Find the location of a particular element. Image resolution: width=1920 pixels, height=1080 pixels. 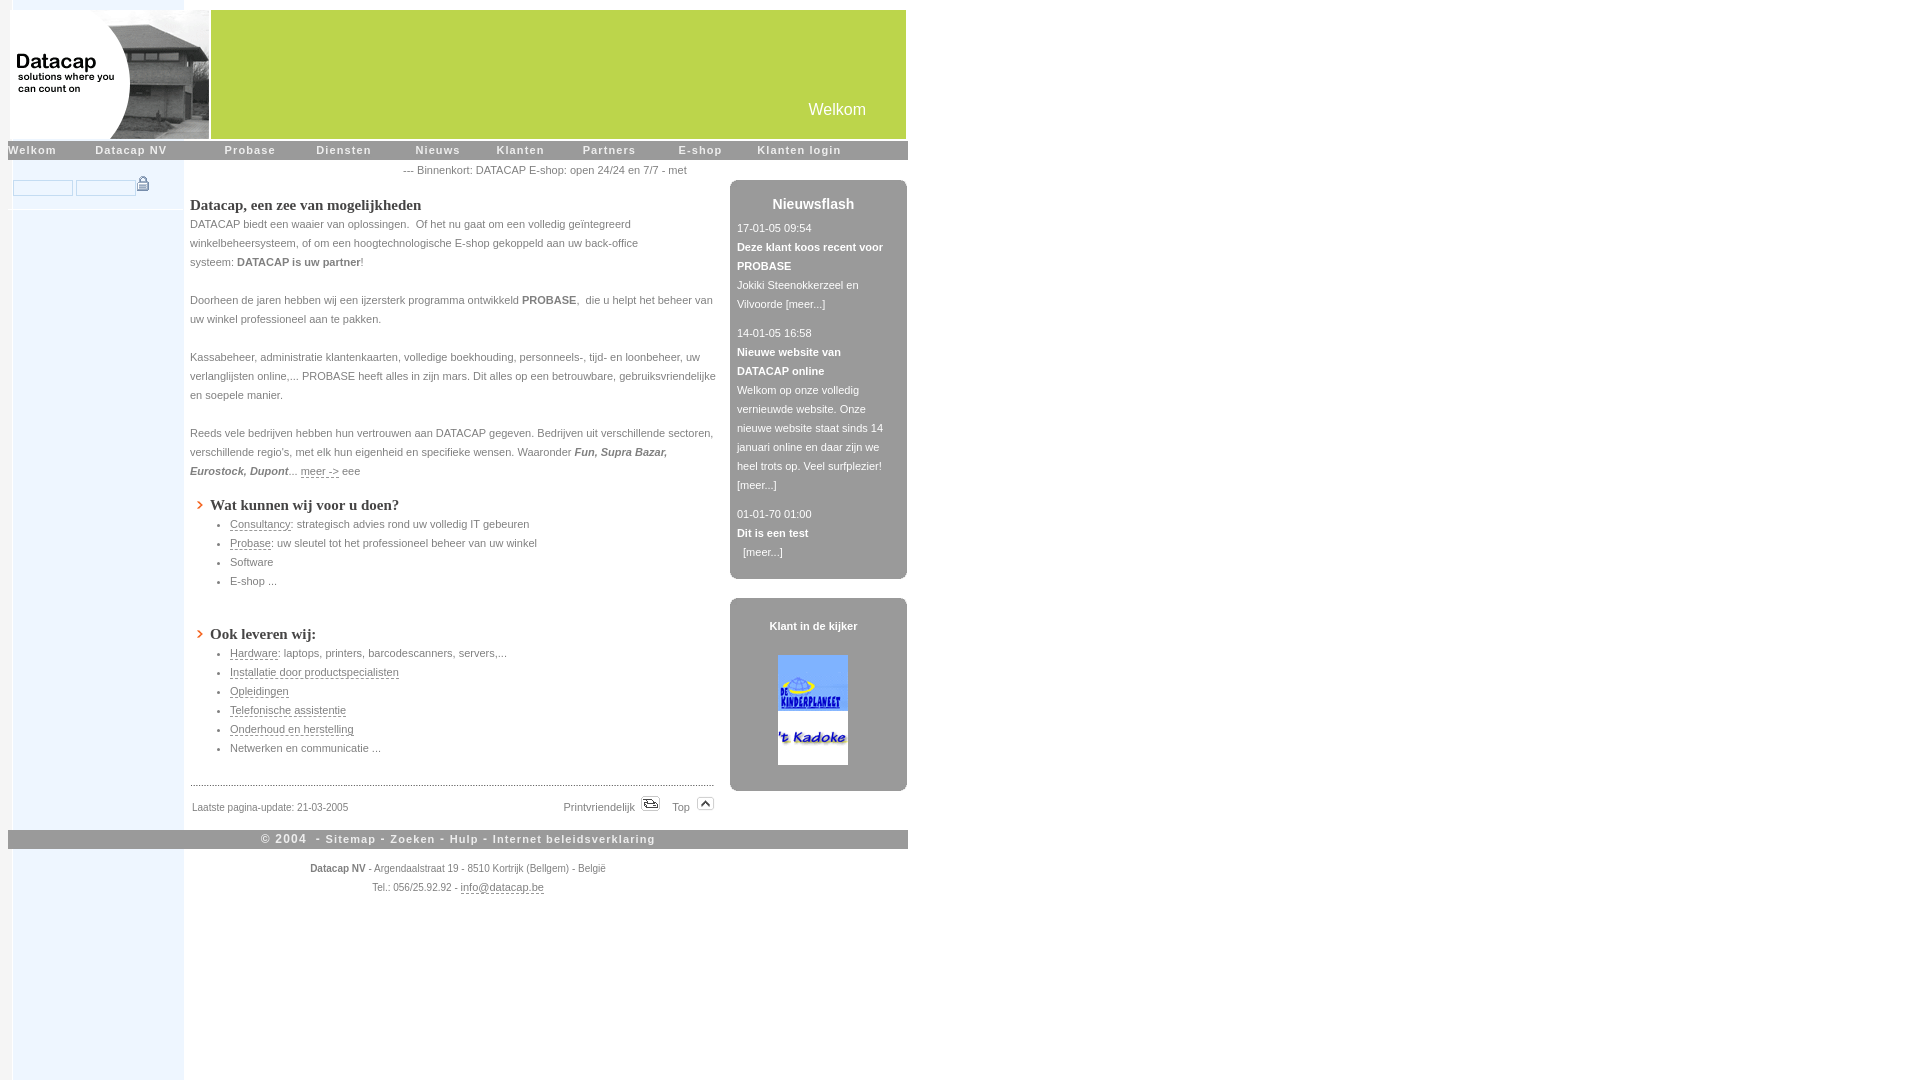

Sitemap is located at coordinates (352, 840).